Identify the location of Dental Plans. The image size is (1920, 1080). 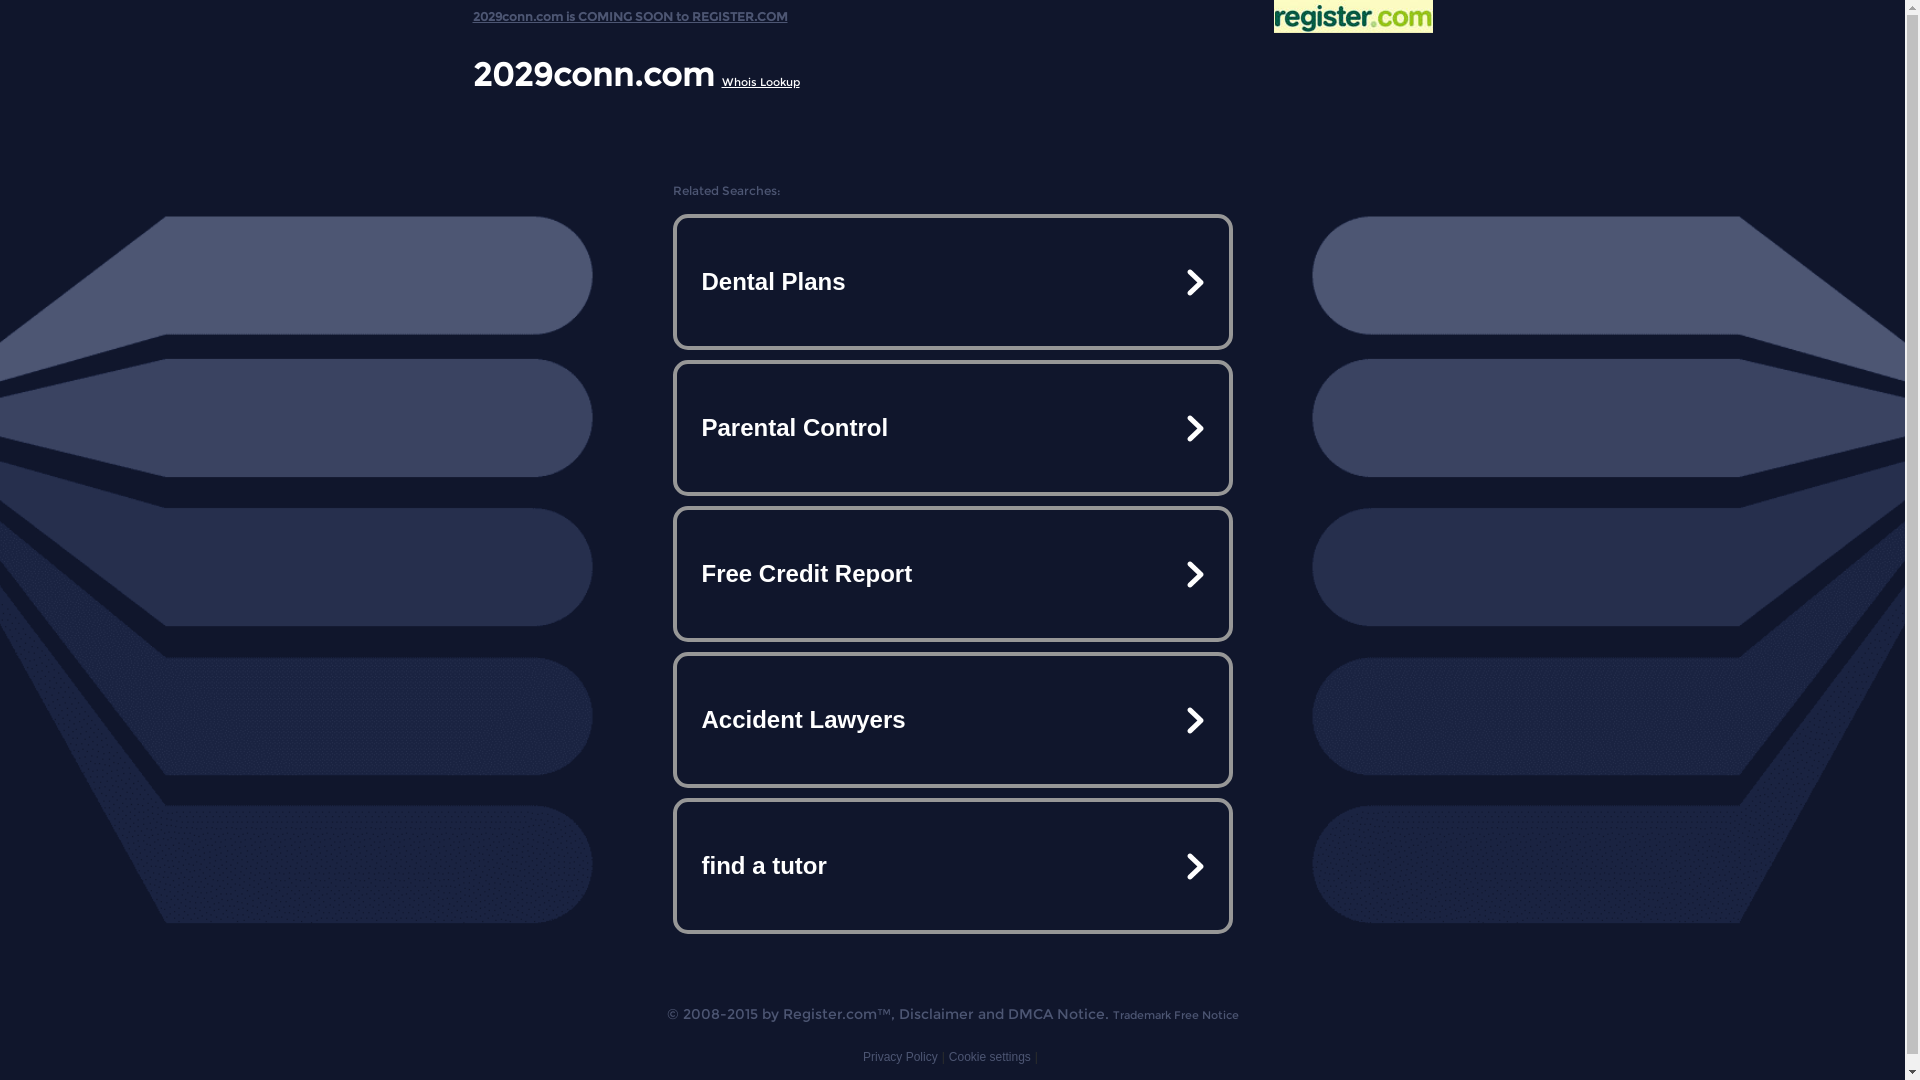
(952, 282).